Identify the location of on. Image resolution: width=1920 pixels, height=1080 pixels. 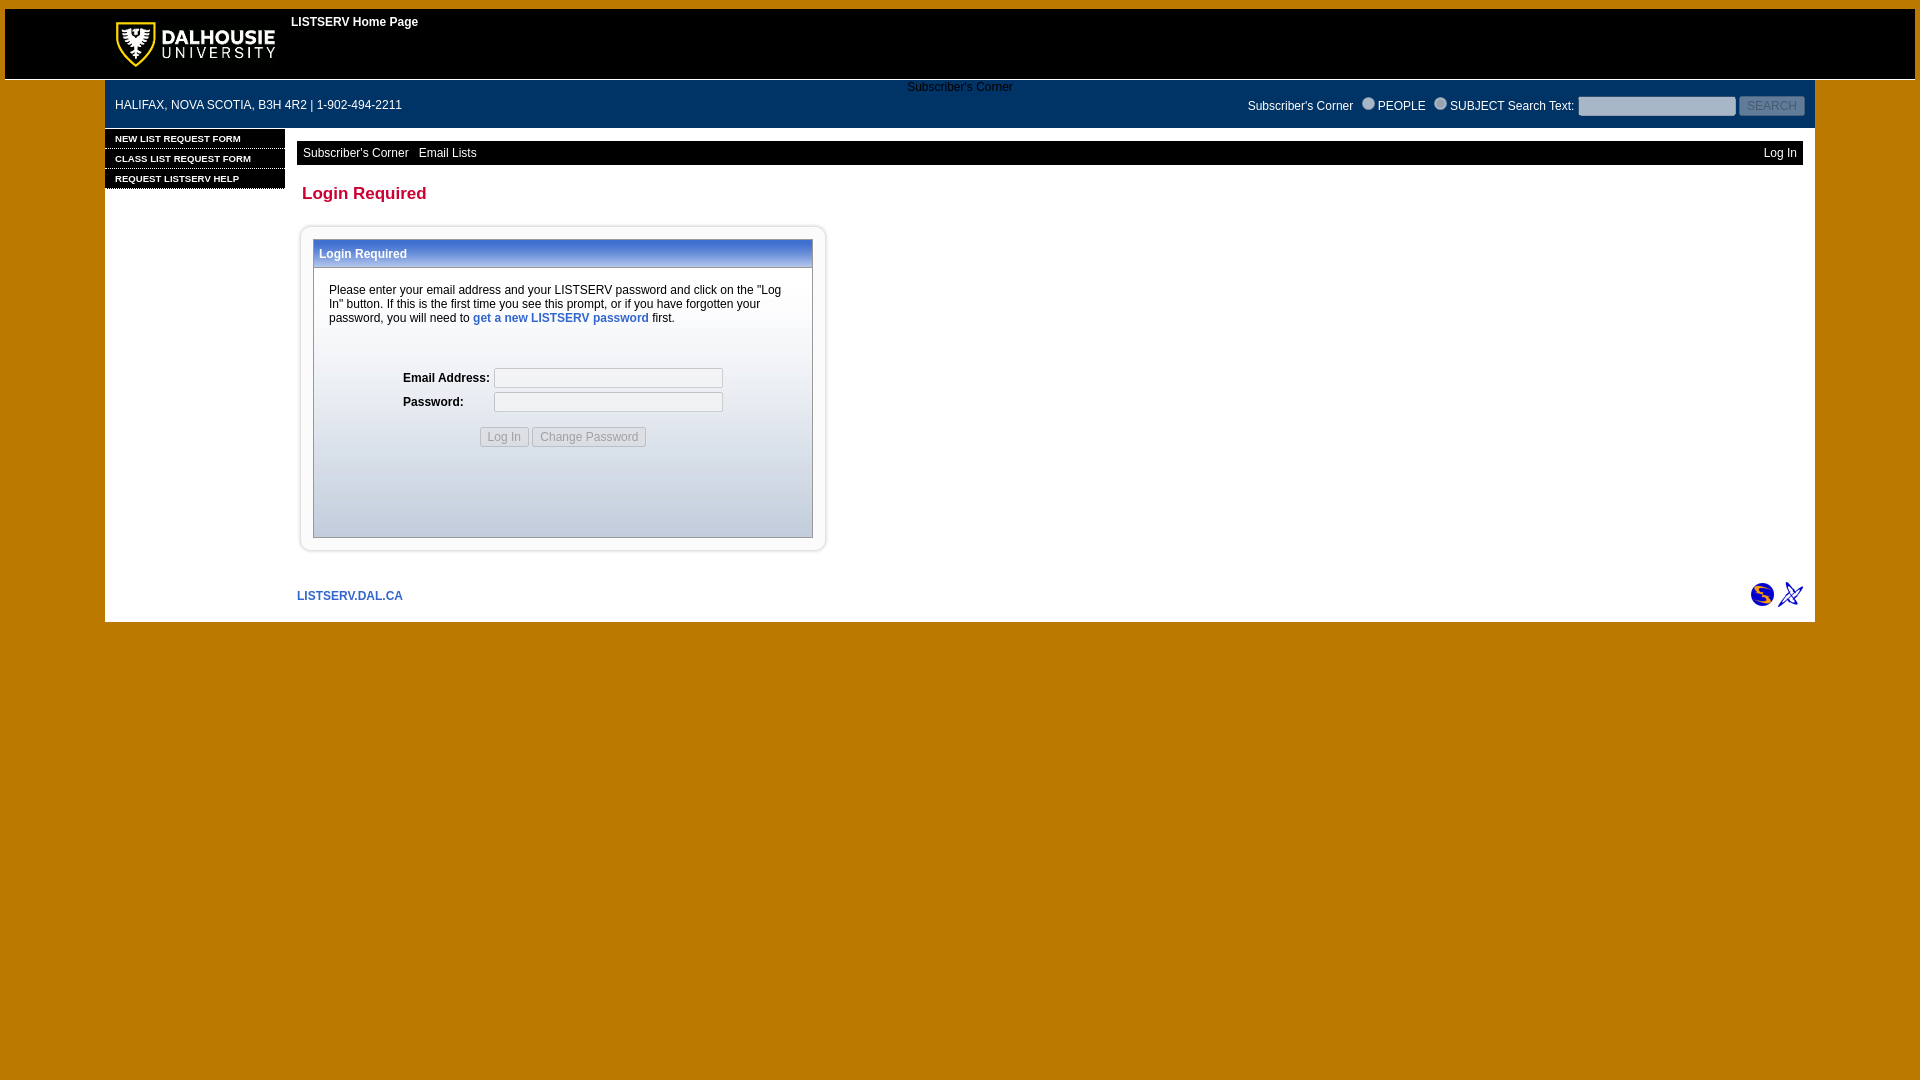
(1368, 104).